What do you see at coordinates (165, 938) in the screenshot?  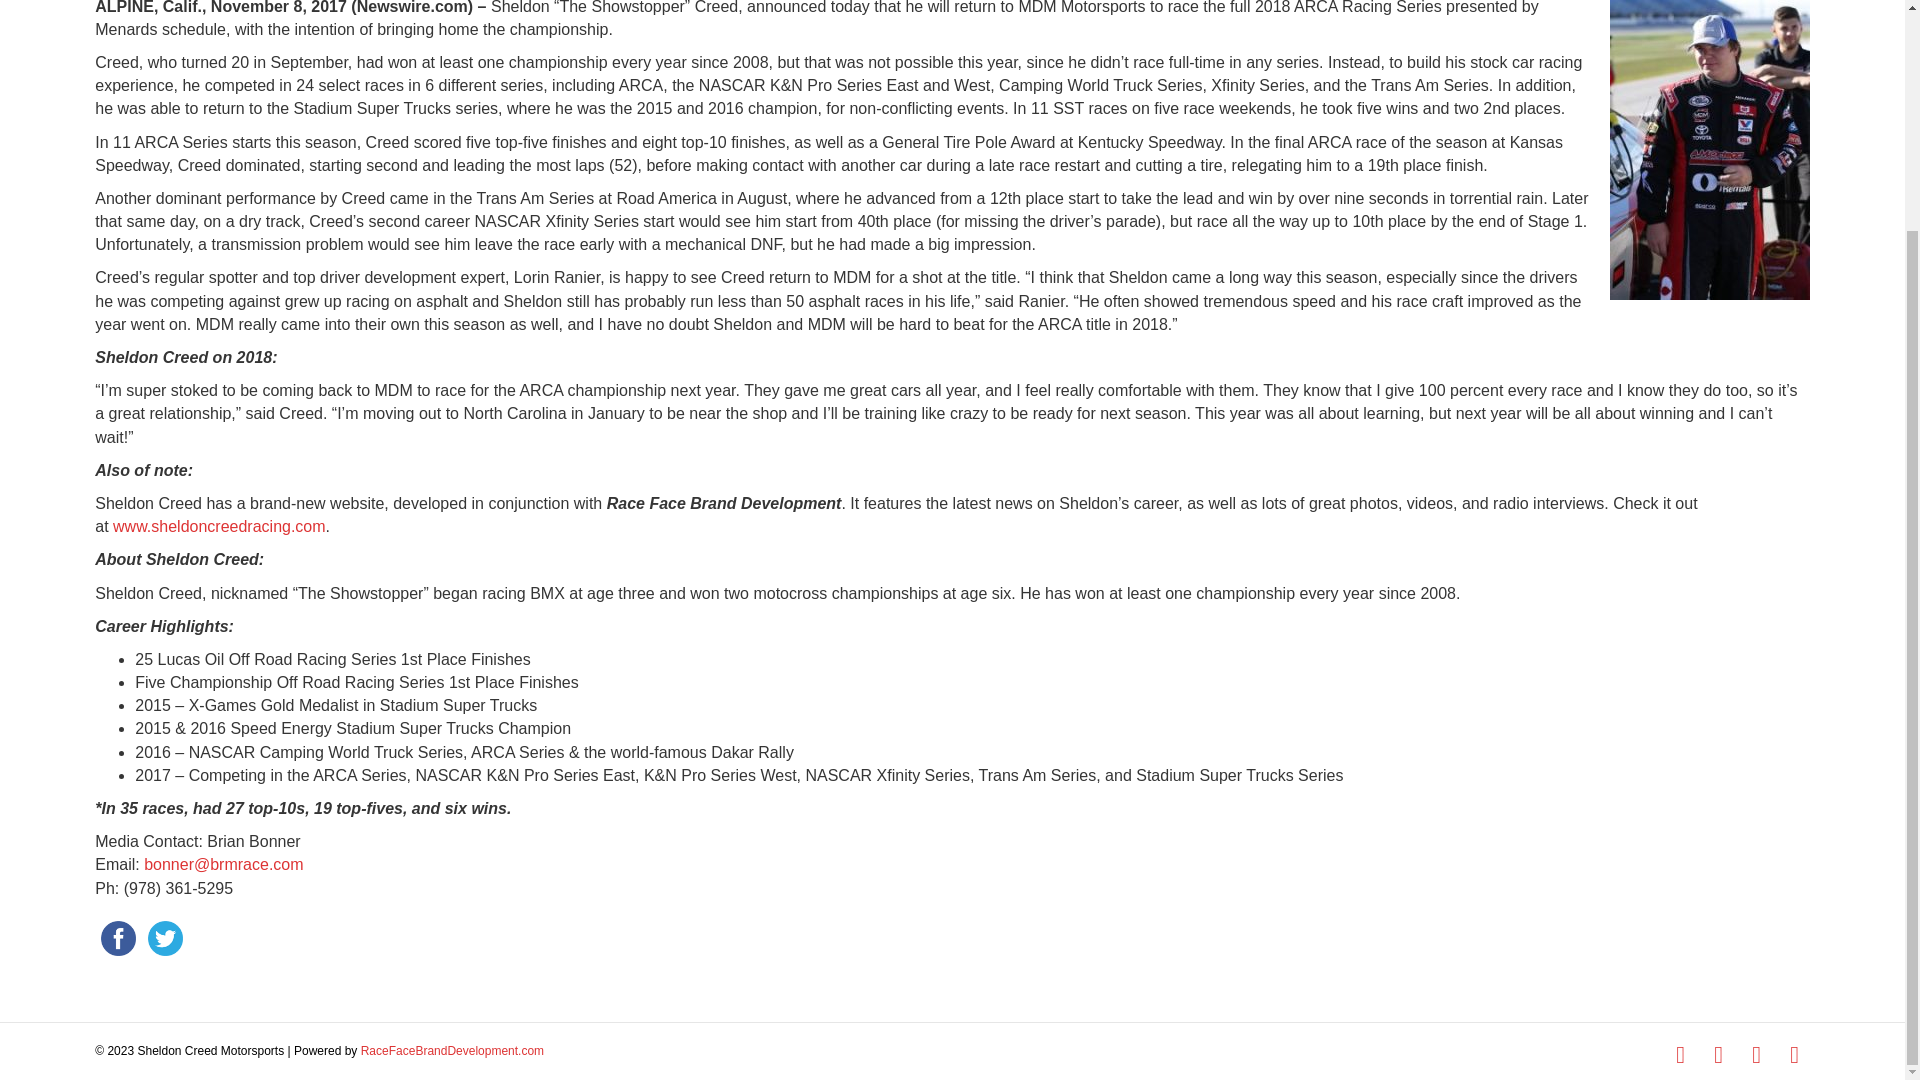 I see `twitter` at bounding box center [165, 938].